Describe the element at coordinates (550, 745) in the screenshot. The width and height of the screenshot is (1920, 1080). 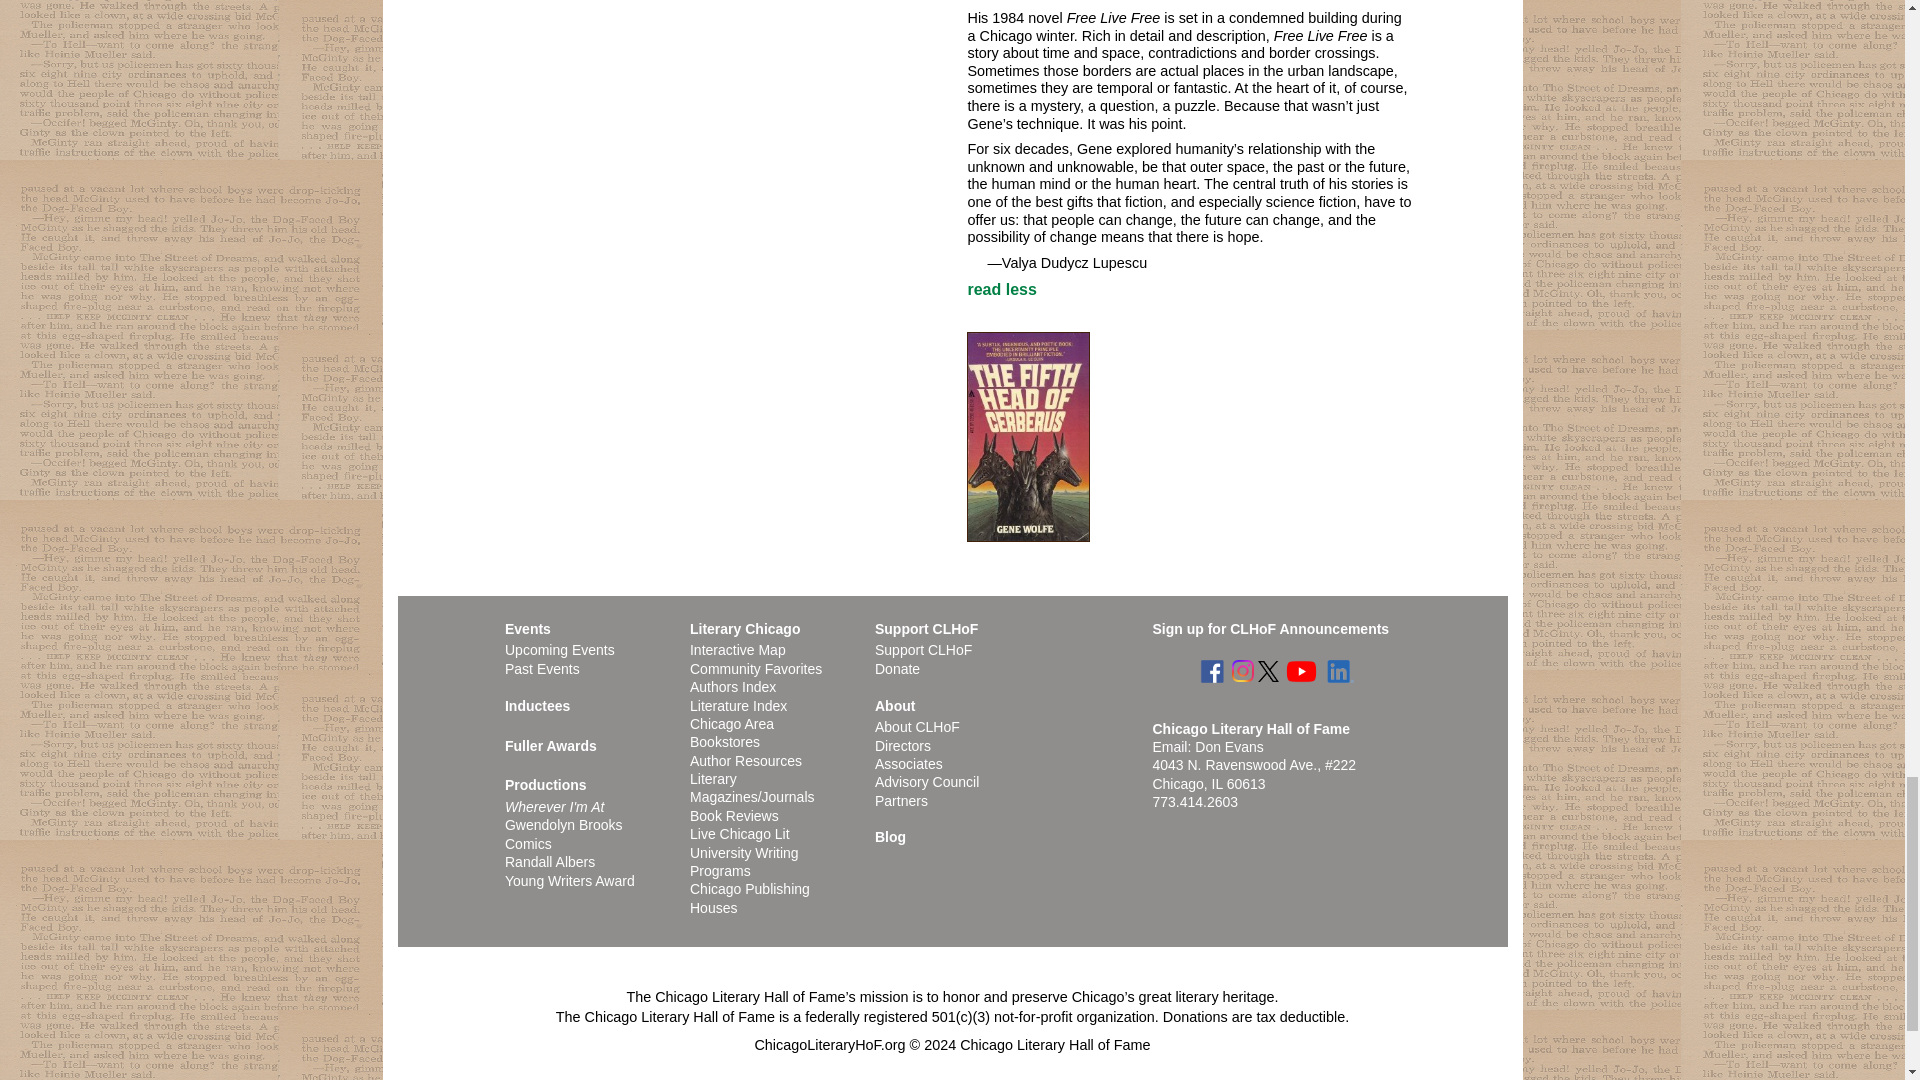
I see `Fuller Awards` at that location.